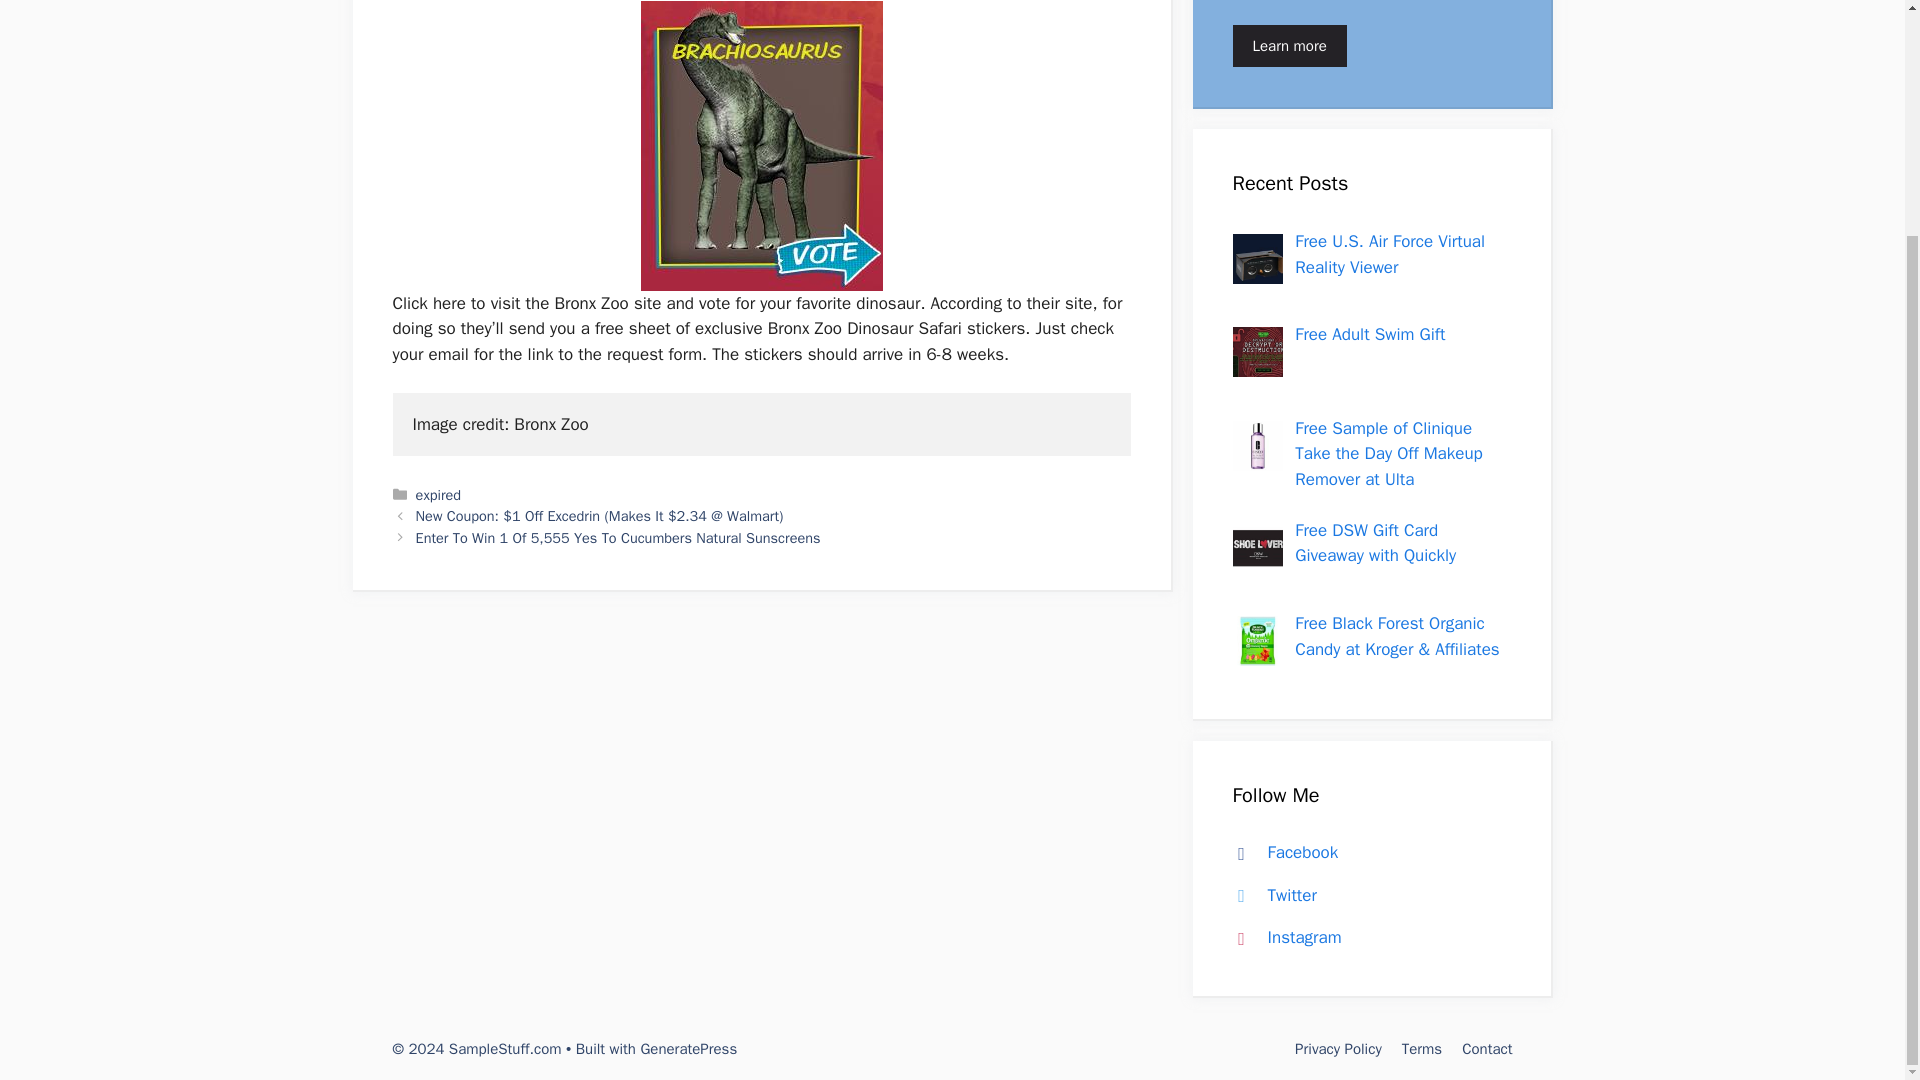 This screenshot has height=1080, width=1920. Describe the element at coordinates (1370, 334) in the screenshot. I see `Free Adult Swim Gift` at that location.